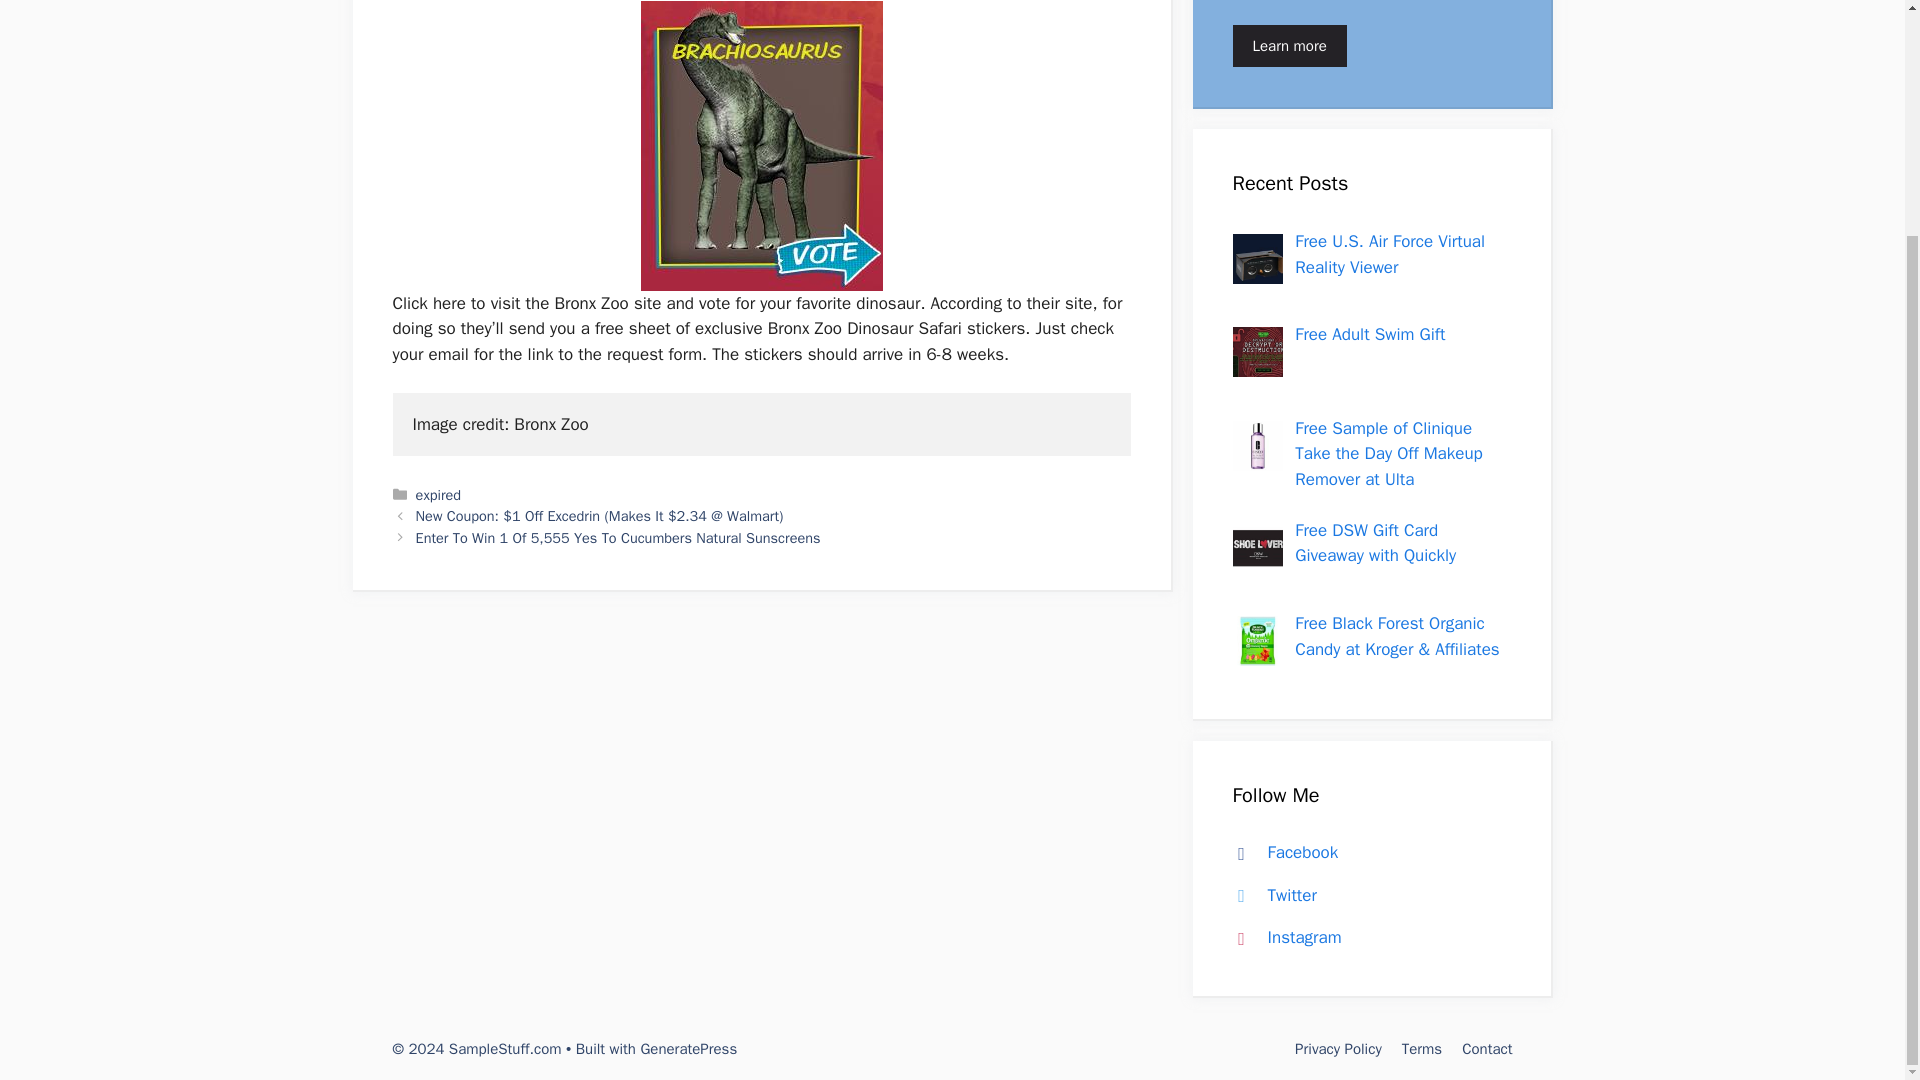 This screenshot has height=1080, width=1920. Describe the element at coordinates (1370, 334) in the screenshot. I see `Free Adult Swim Gift` at that location.